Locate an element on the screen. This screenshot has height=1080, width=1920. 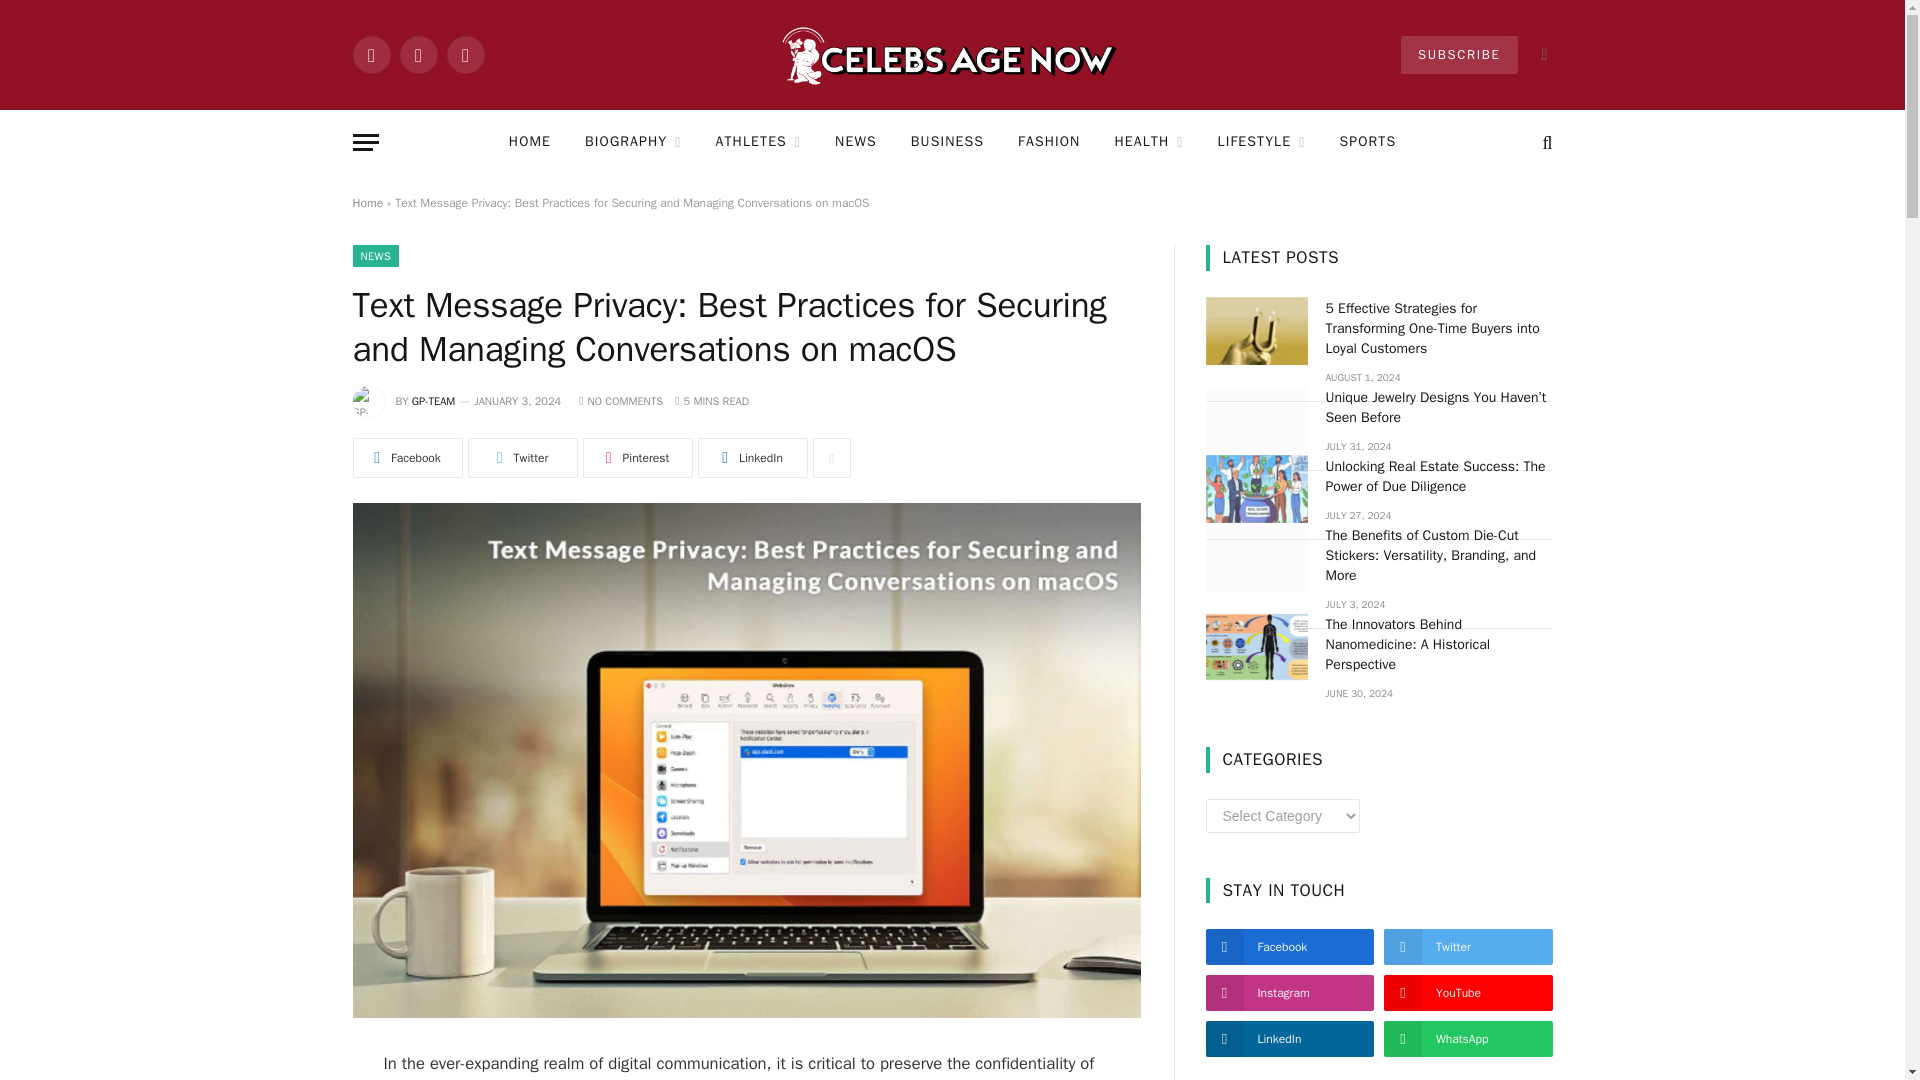
NEWS is located at coordinates (856, 142).